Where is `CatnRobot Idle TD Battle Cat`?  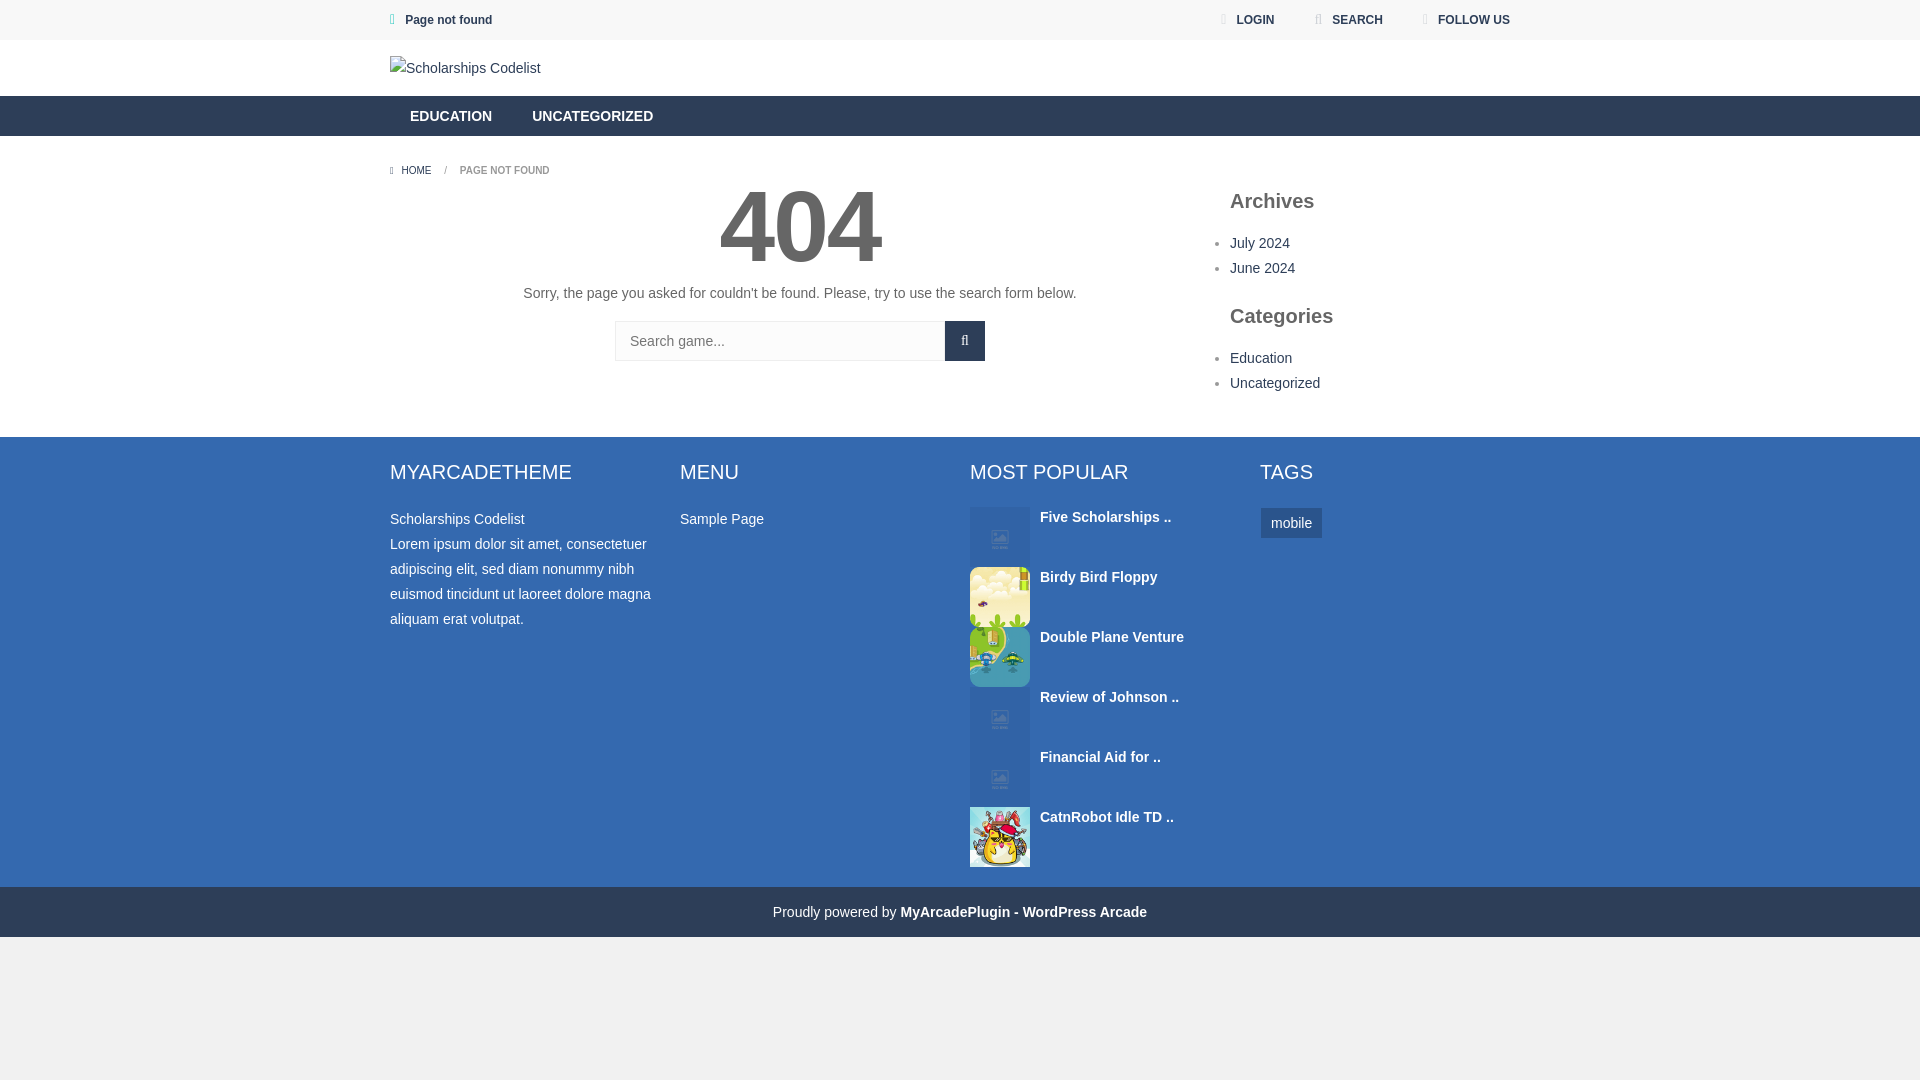 CatnRobot Idle TD Battle Cat is located at coordinates (999, 836).